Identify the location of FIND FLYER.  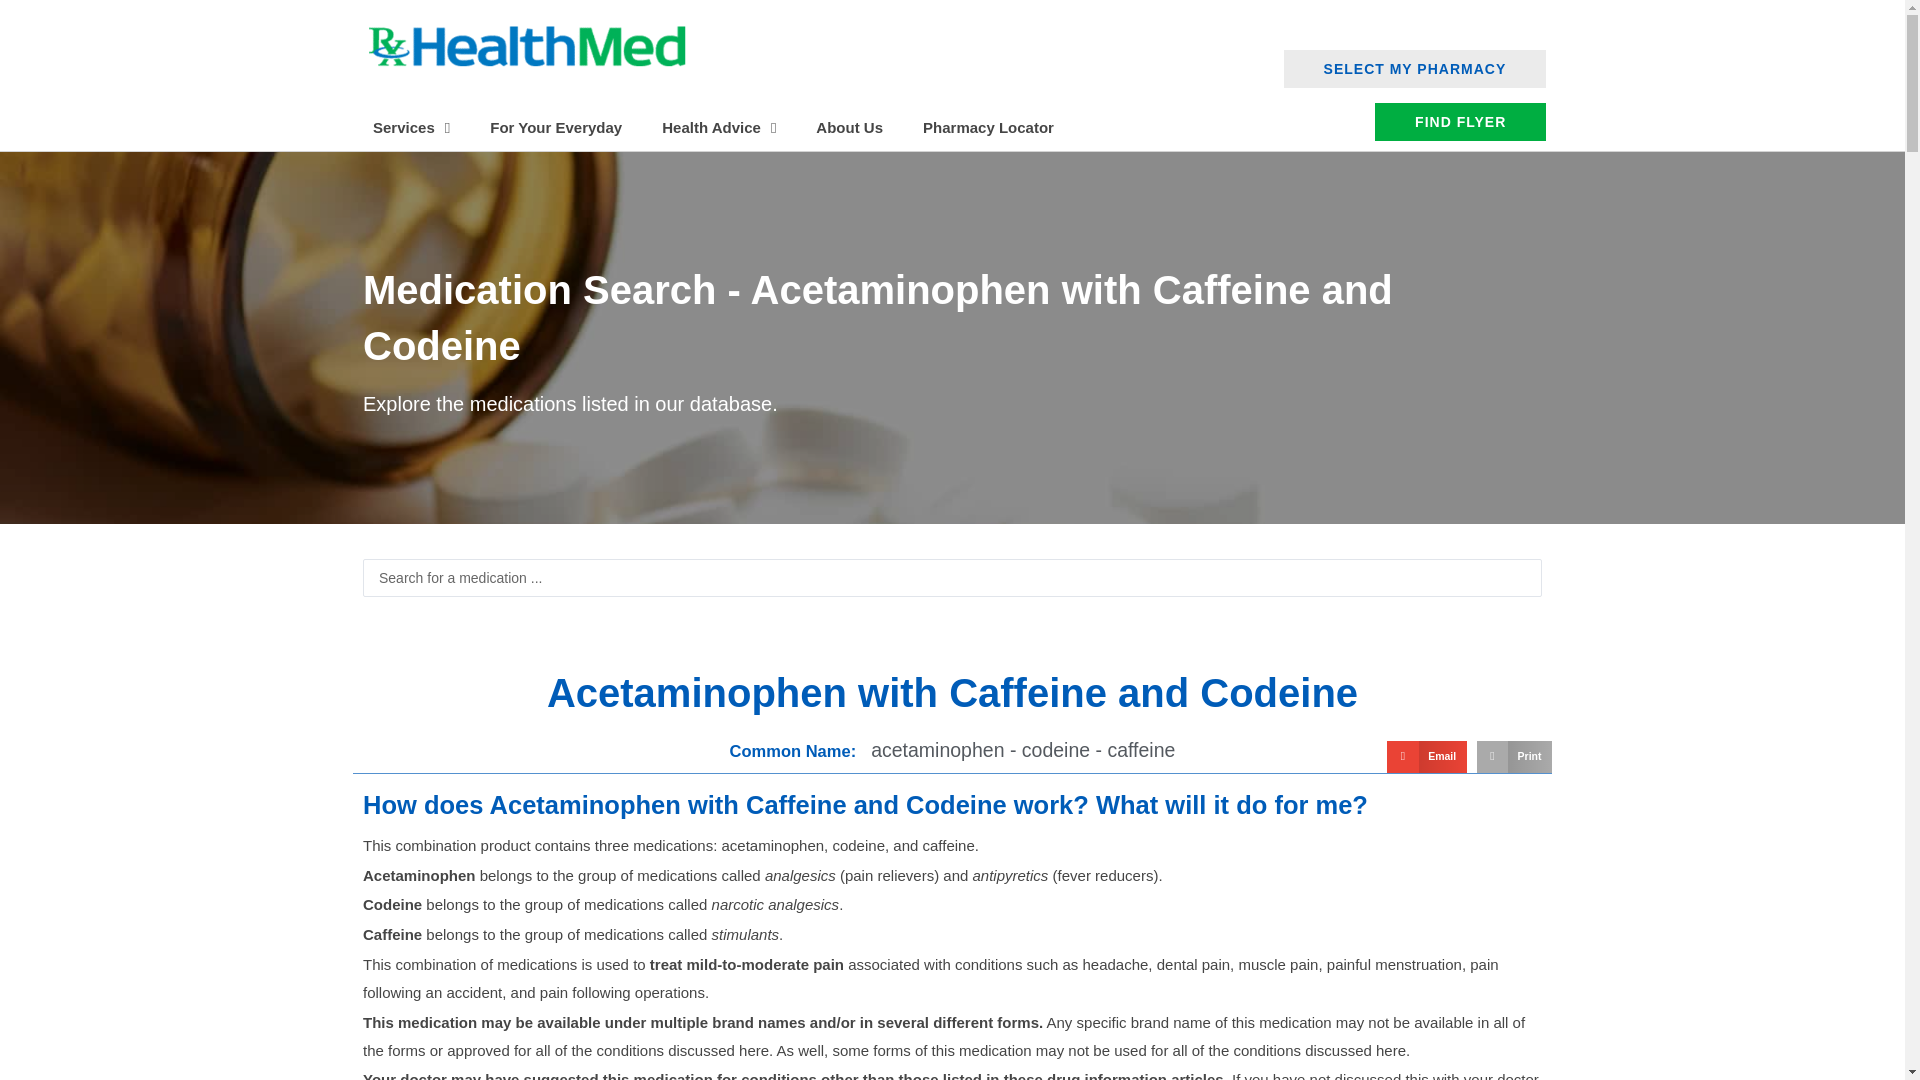
(1460, 122).